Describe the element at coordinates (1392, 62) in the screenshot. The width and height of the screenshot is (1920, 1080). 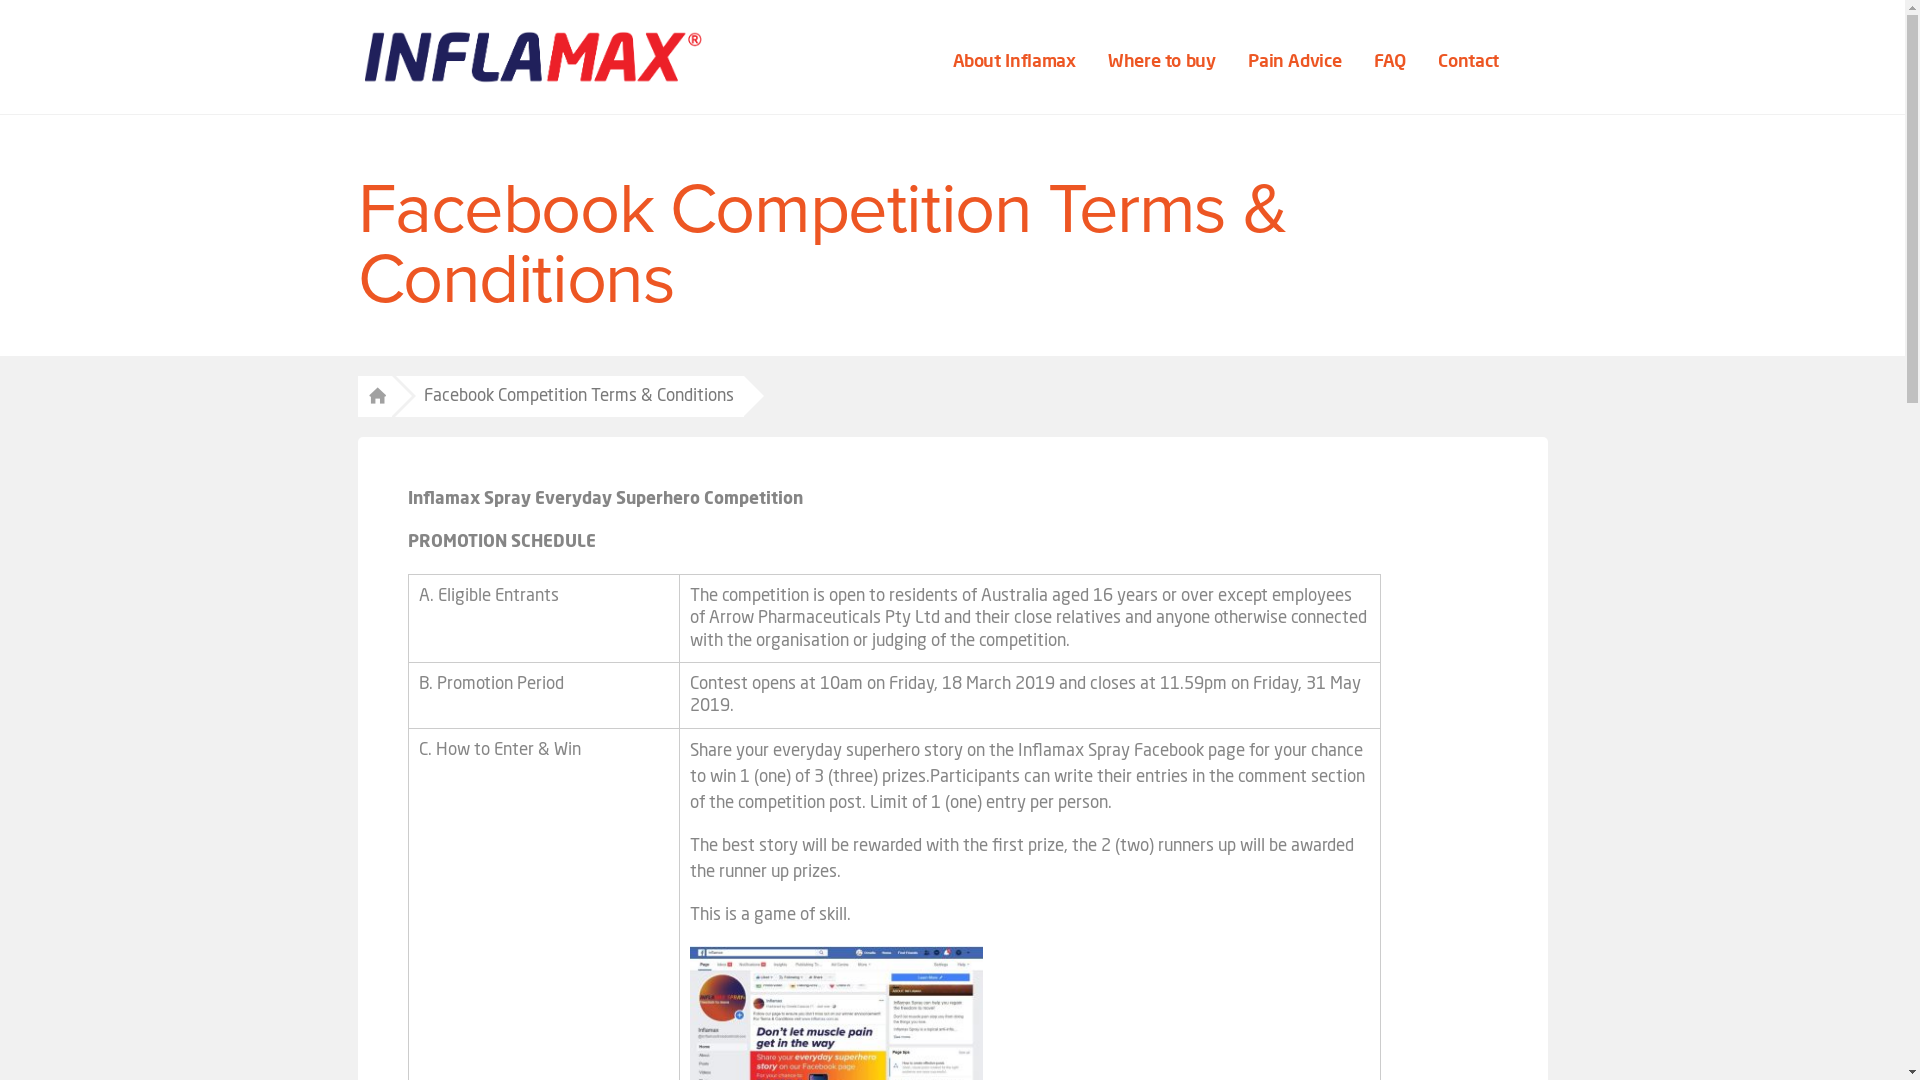
I see `FAQ ` at that location.